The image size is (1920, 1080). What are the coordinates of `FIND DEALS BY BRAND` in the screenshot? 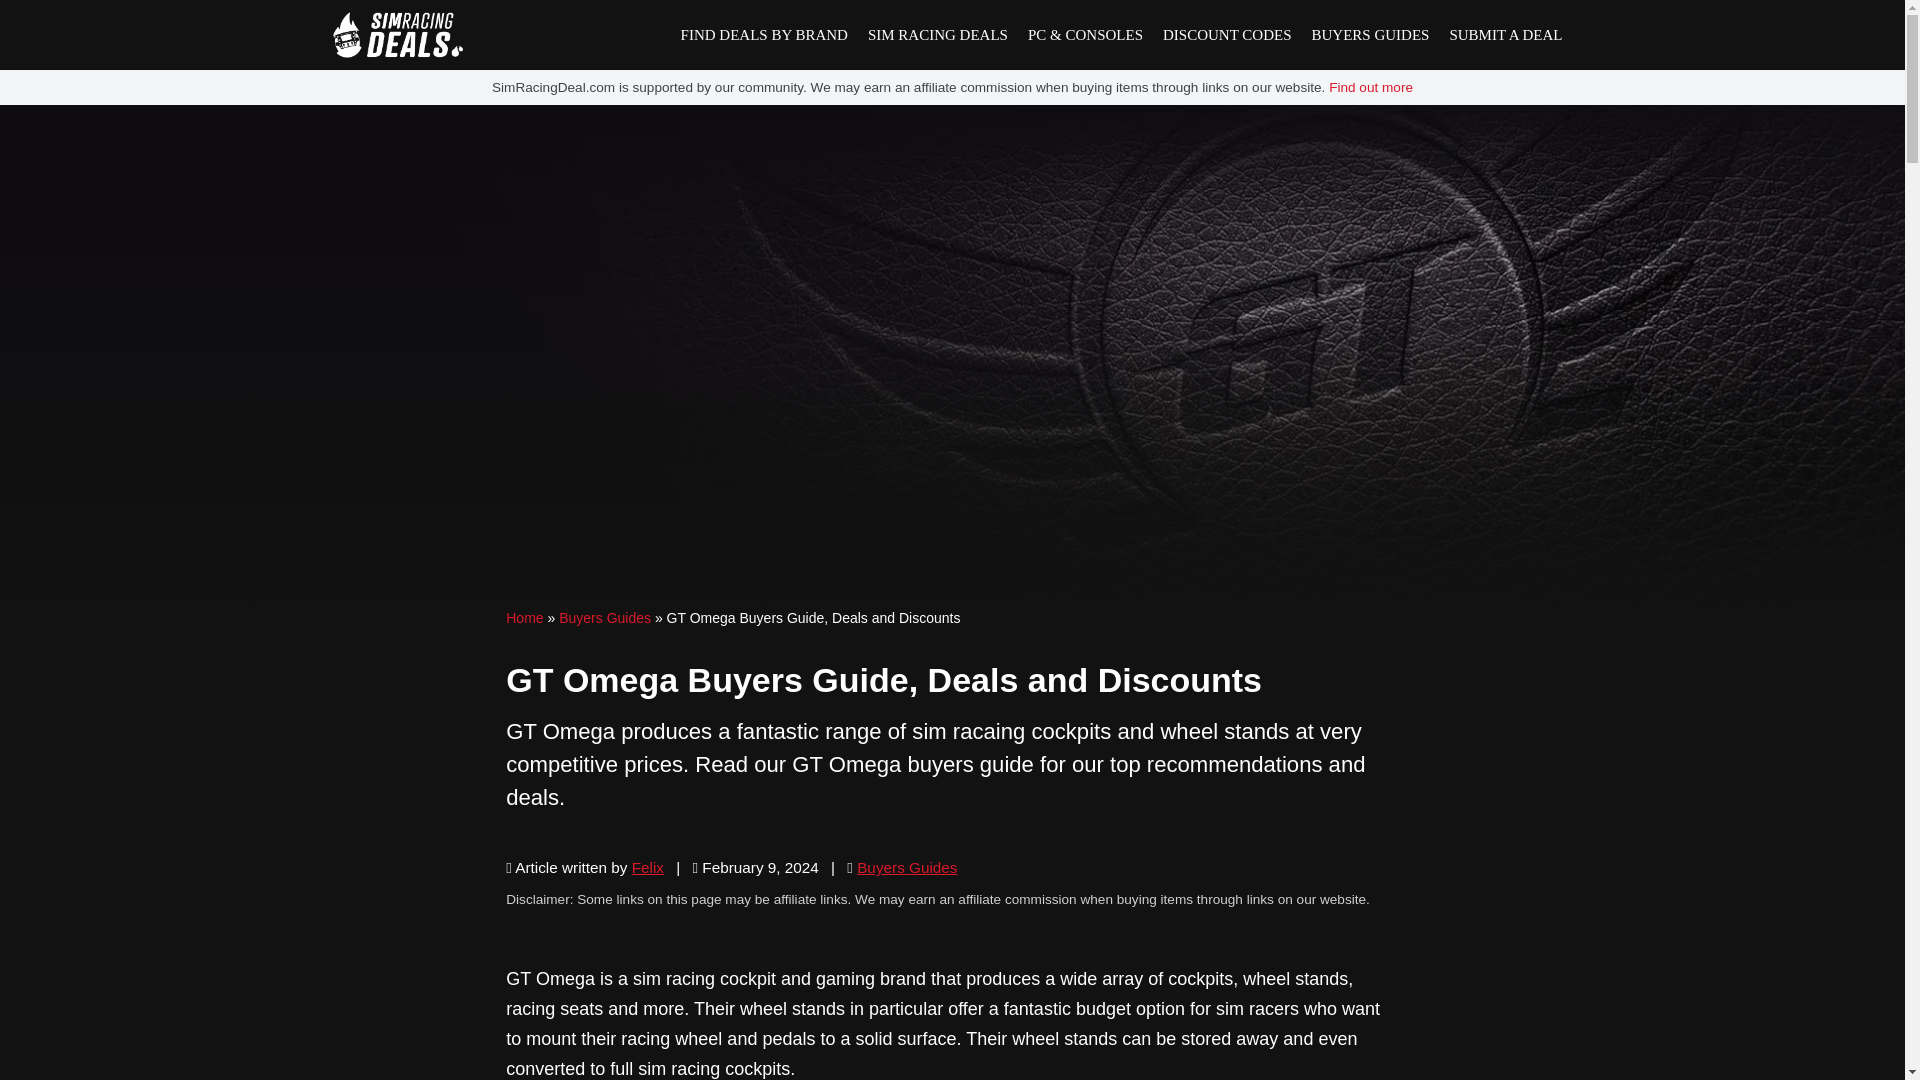 It's located at (764, 35).